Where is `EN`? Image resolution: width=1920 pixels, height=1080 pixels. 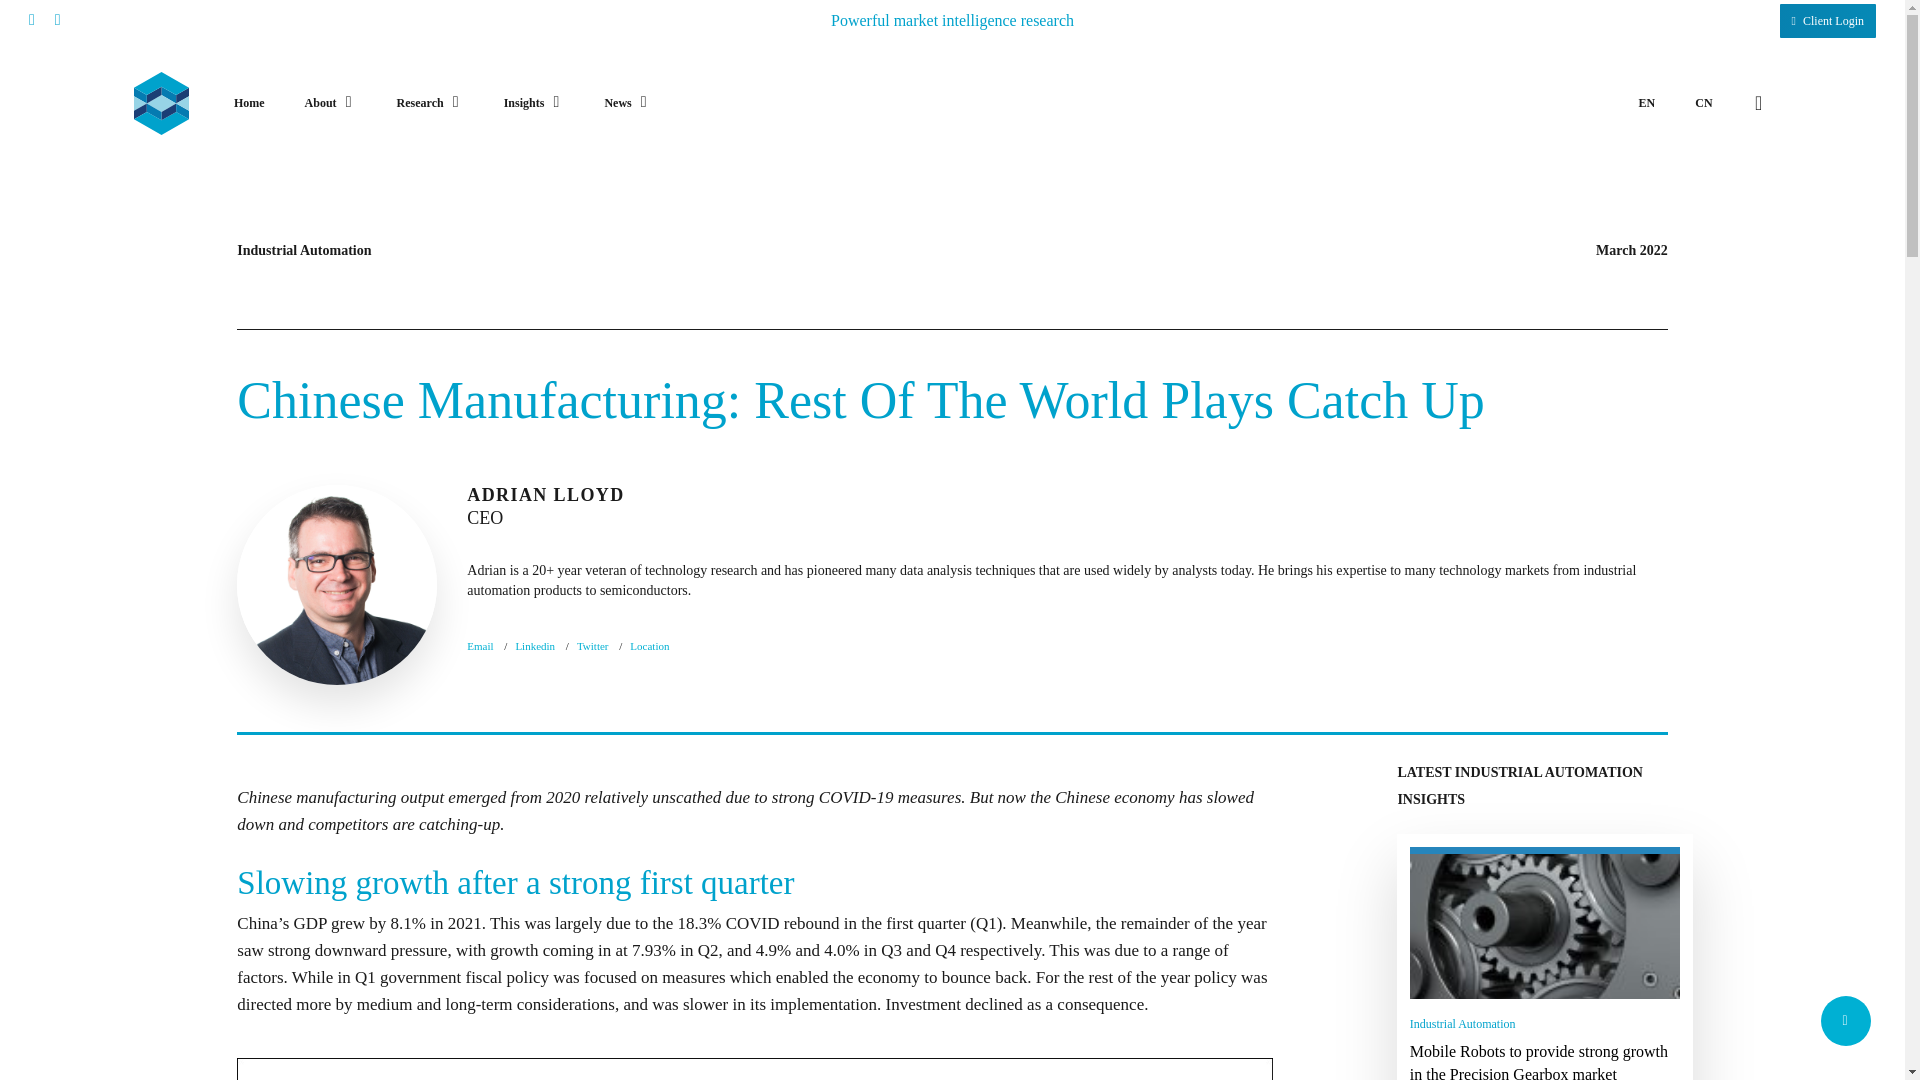 EN is located at coordinates (1647, 104).